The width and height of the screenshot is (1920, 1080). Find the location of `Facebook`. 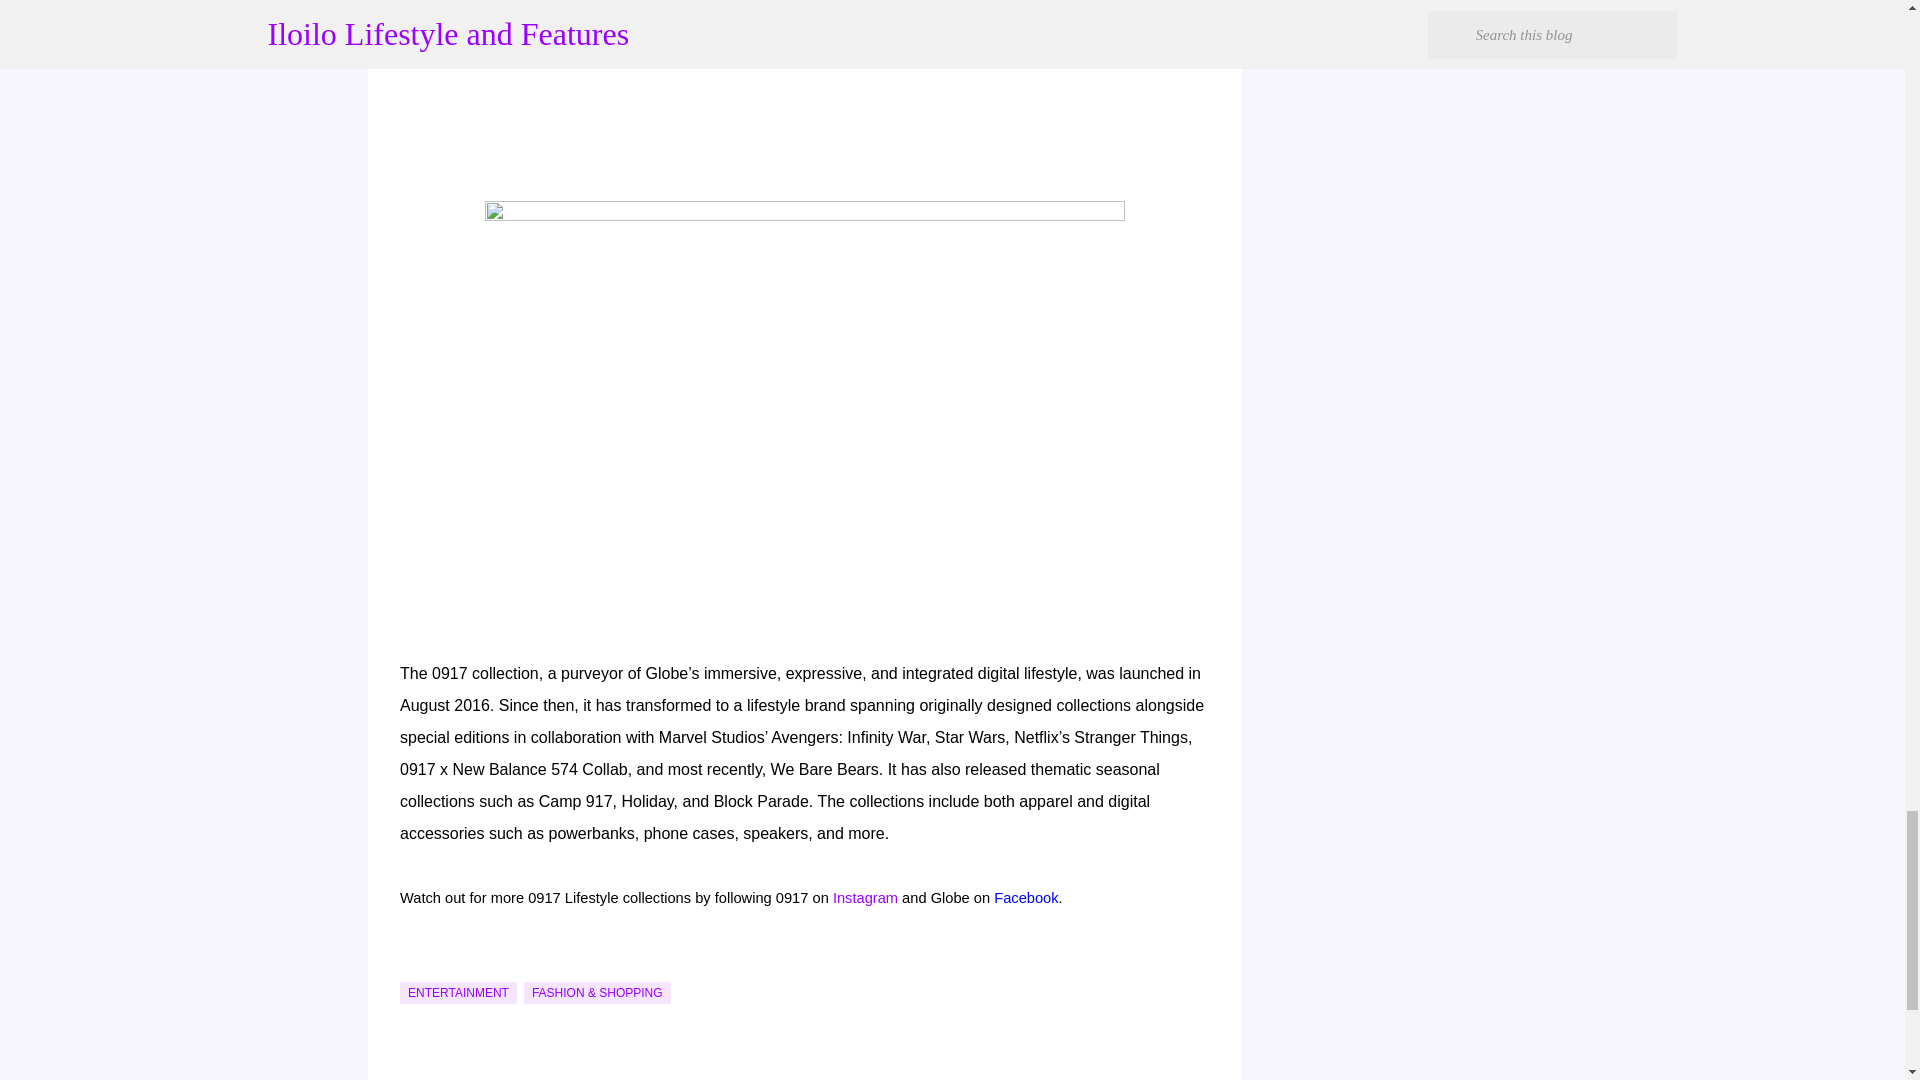

Facebook is located at coordinates (1026, 898).